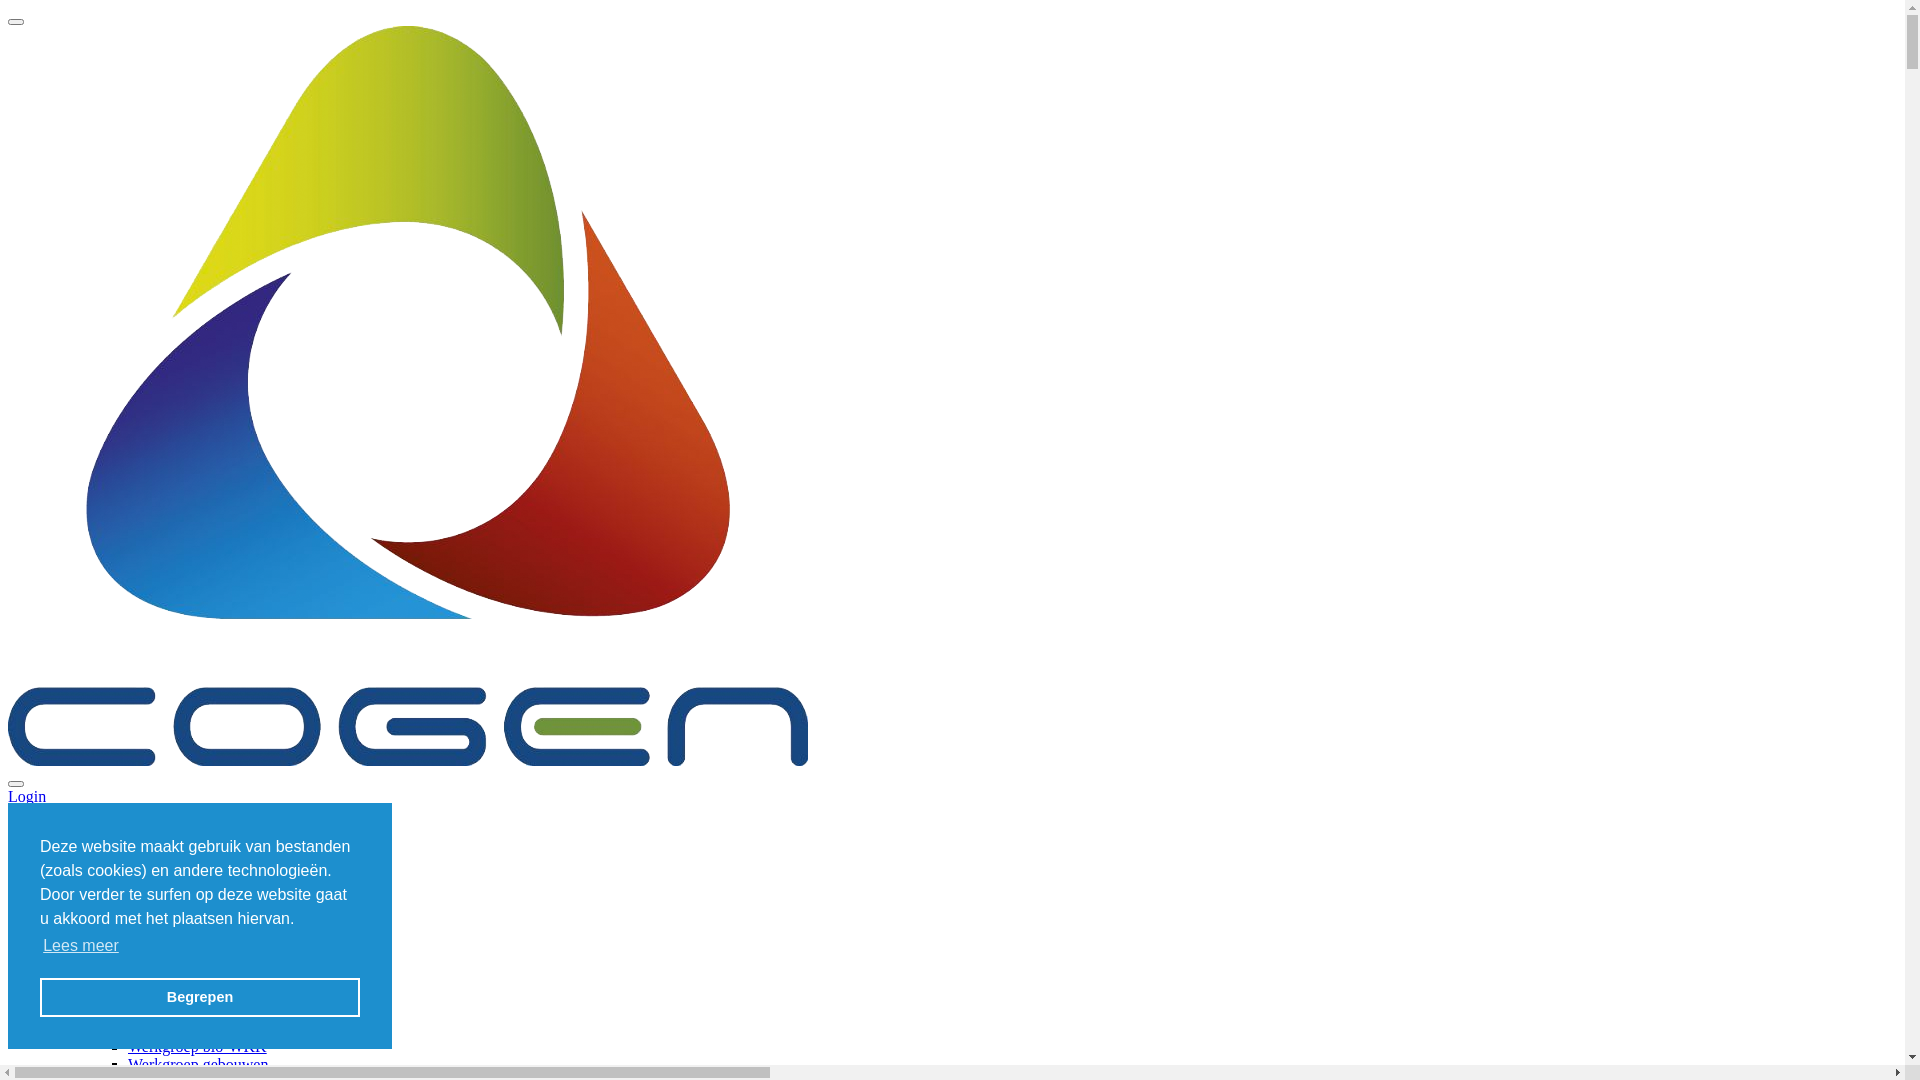 The height and width of the screenshot is (1080, 1920). Describe the element at coordinates (94, 866) in the screenshot. I see `Over COGEN` at that location.